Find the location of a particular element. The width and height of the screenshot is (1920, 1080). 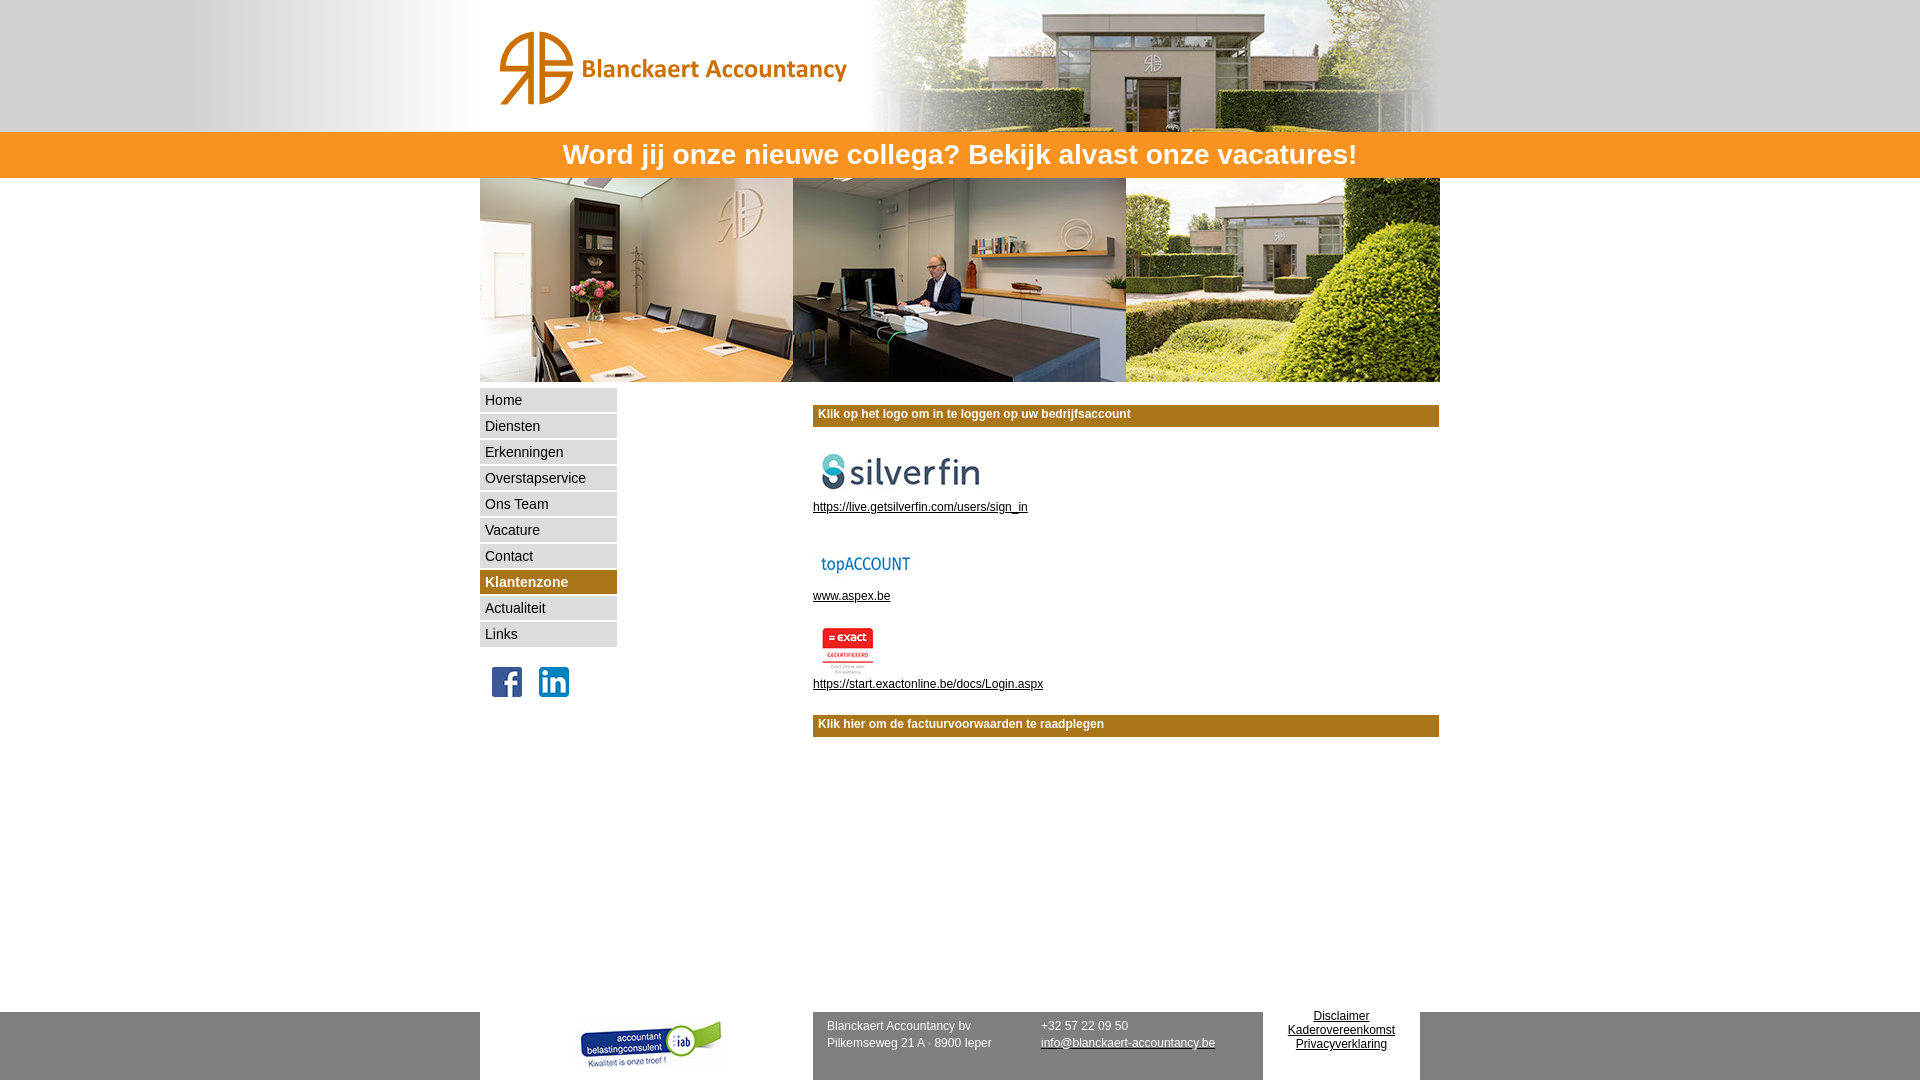

Links is located at coordinates (548, 634).